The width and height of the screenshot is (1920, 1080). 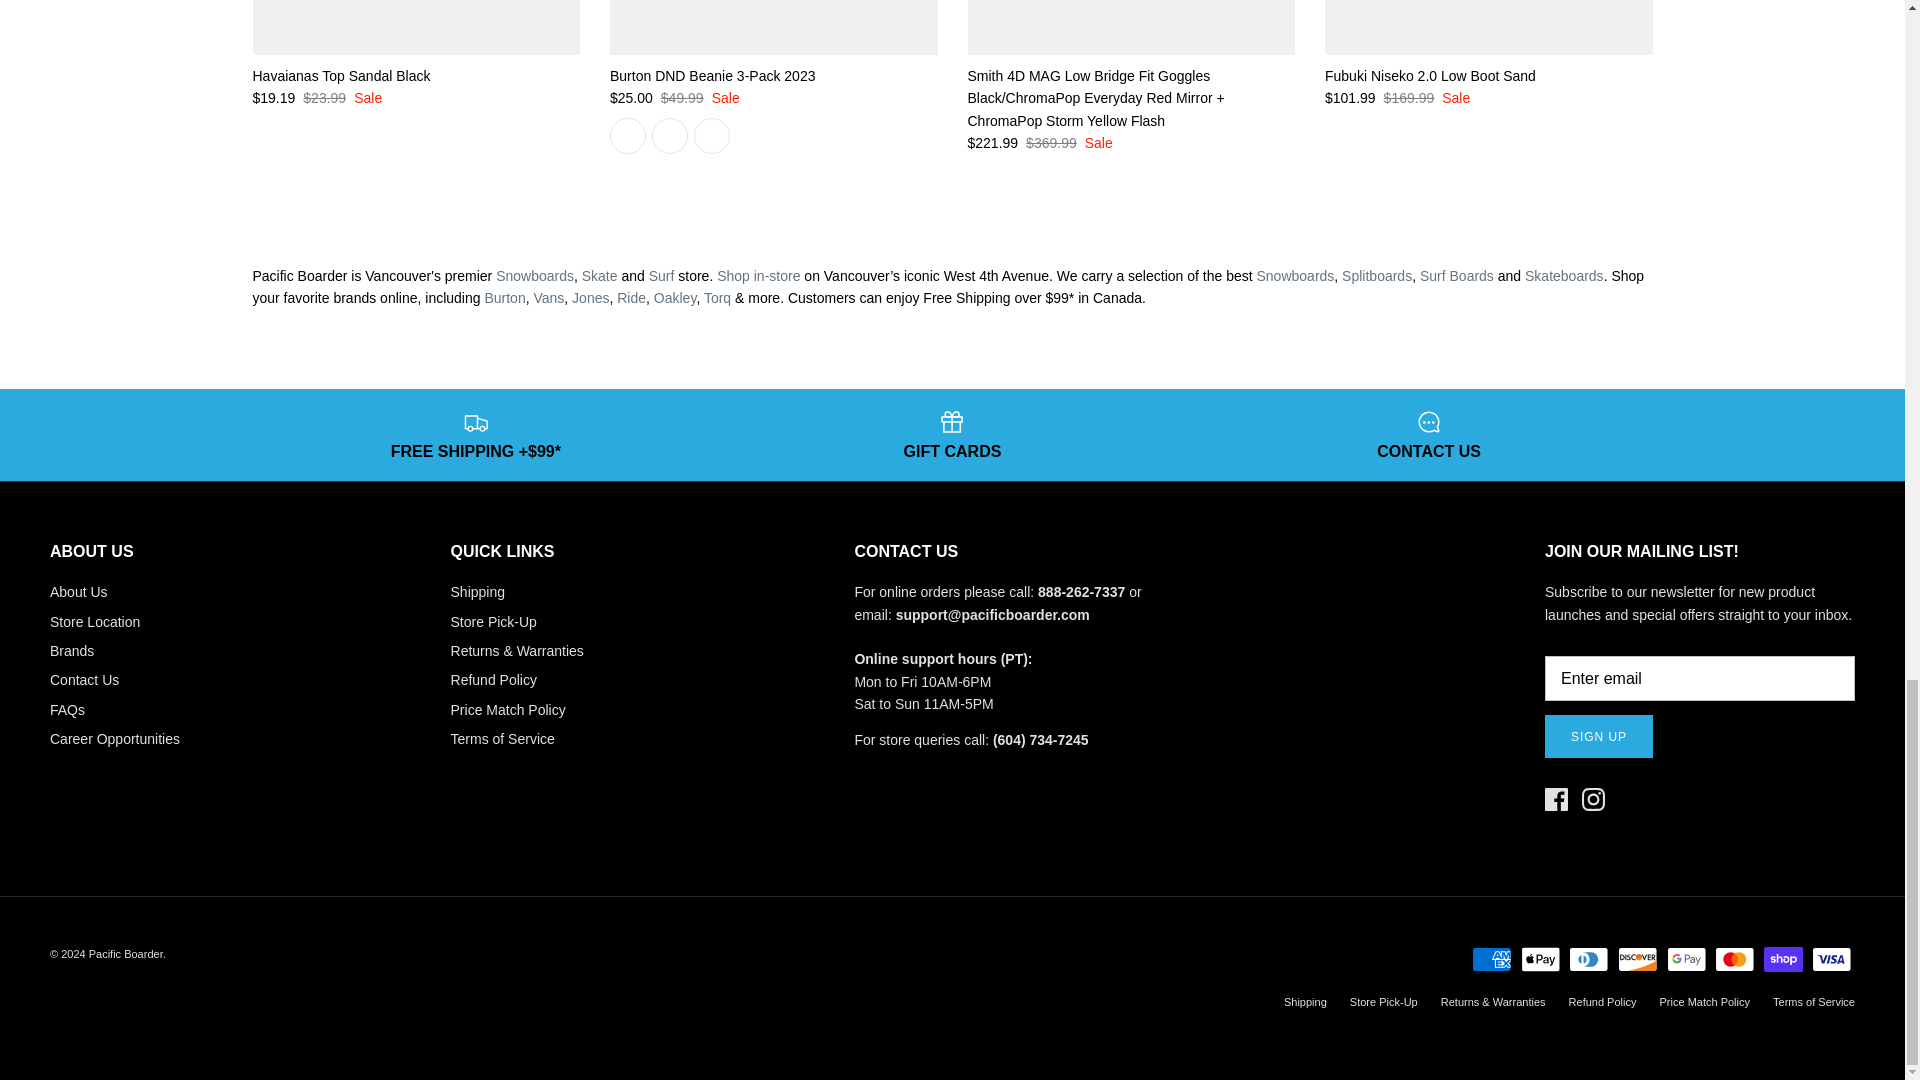 I want to click on Instagram, so click(x=1594, y=800).